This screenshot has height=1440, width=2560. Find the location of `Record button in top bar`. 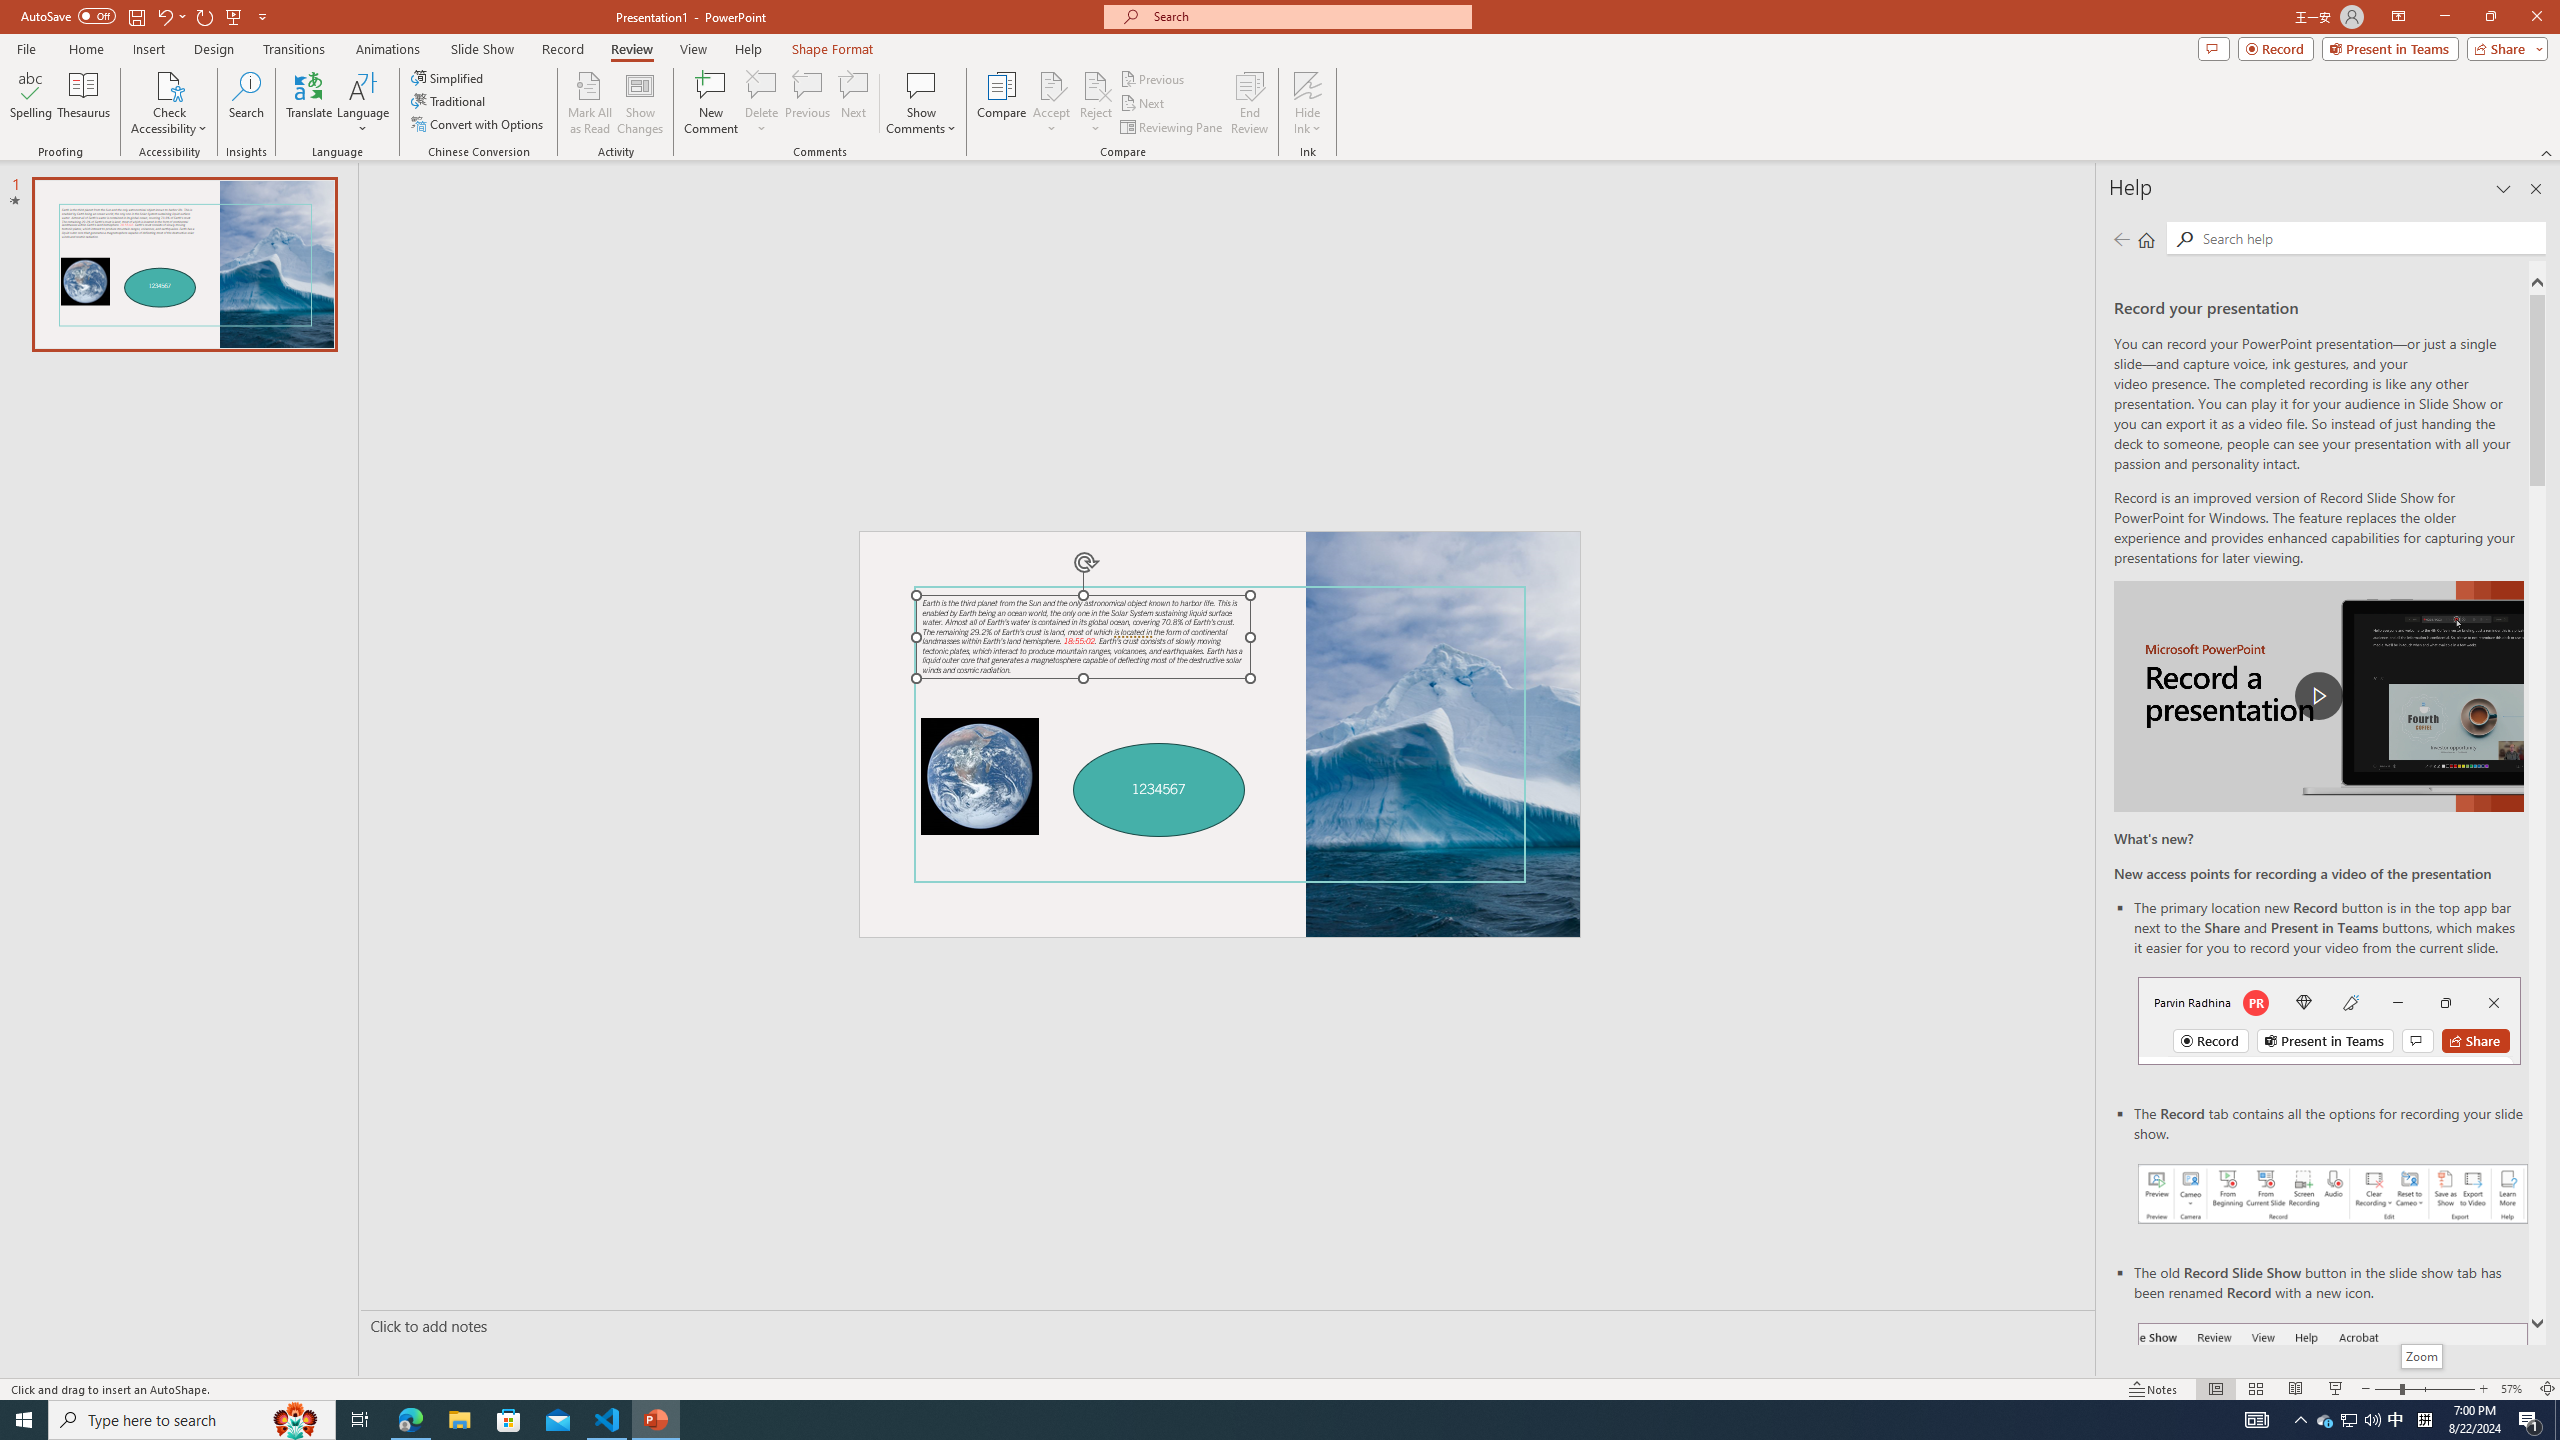

Record button in top bar is located at coordinates (2329, 1020).